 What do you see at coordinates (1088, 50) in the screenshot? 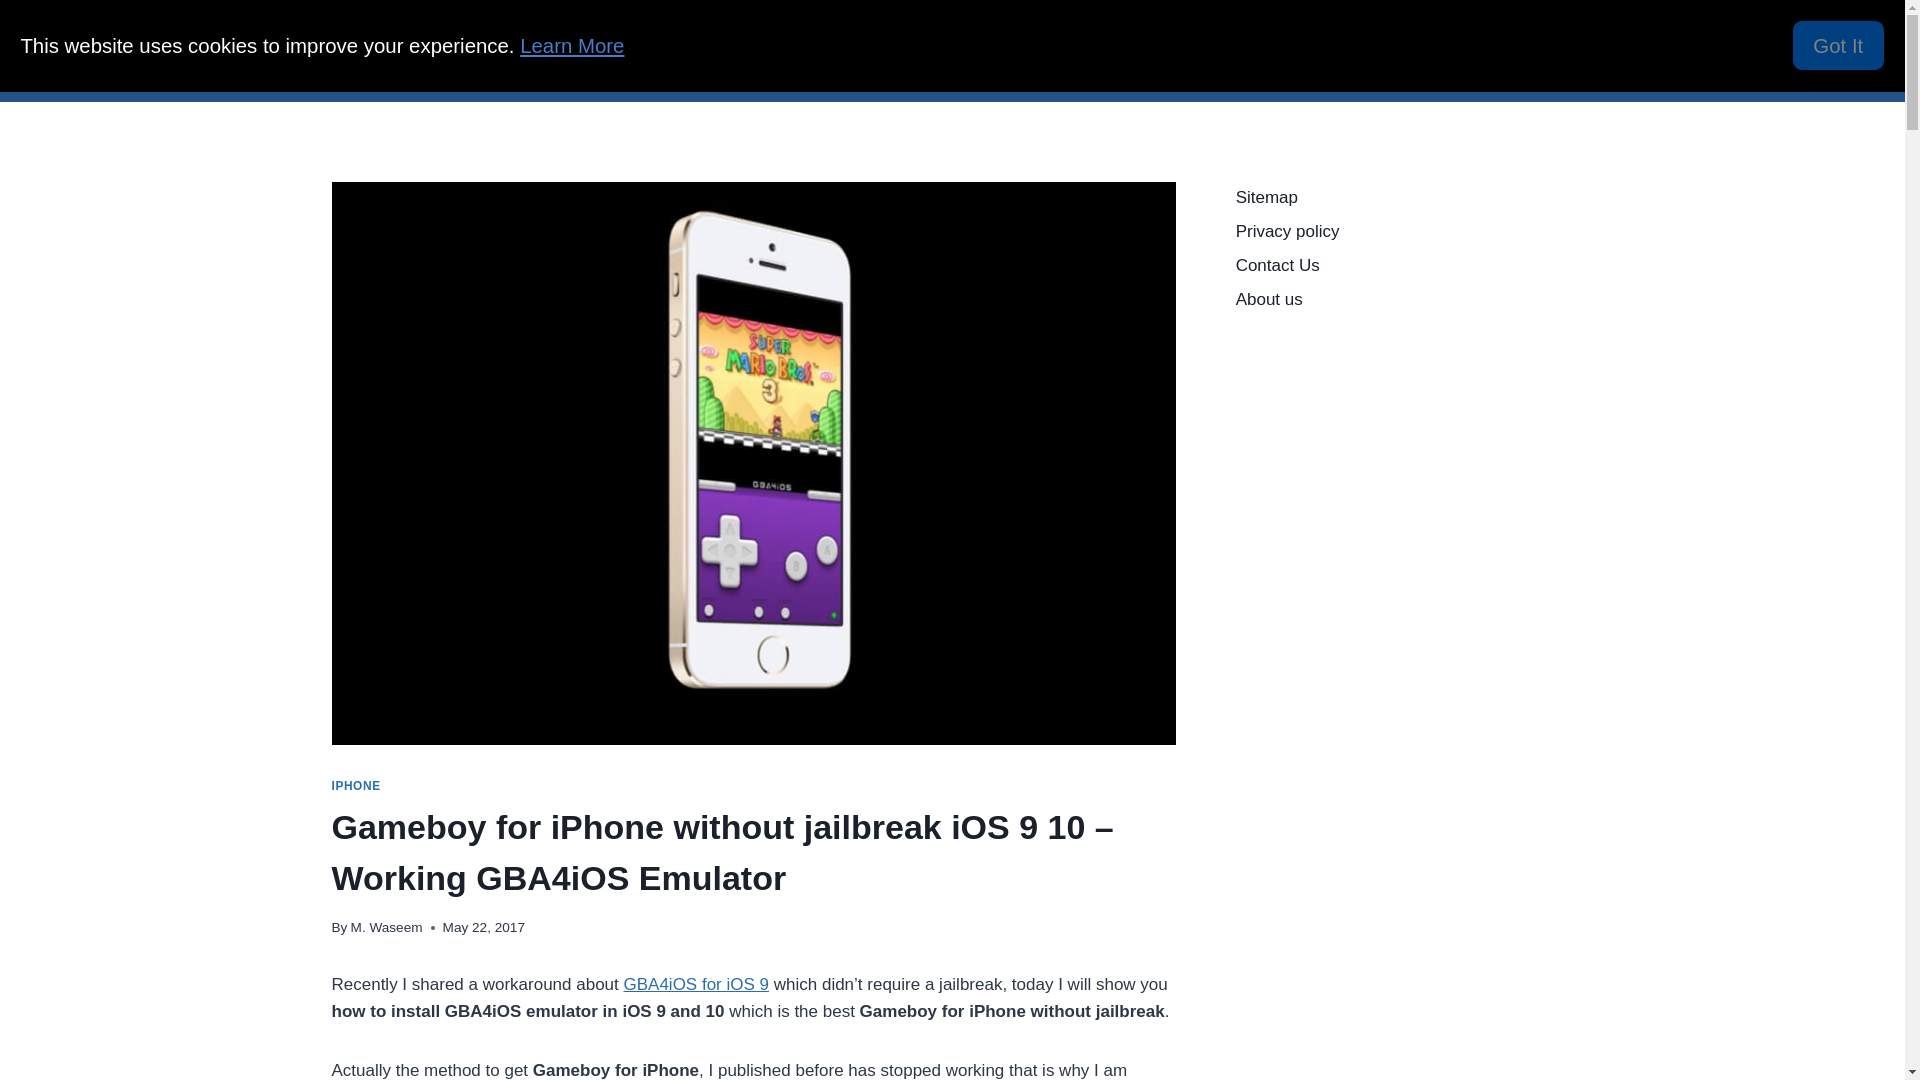
I see `Downloads` at bounding box center [1088, 50].